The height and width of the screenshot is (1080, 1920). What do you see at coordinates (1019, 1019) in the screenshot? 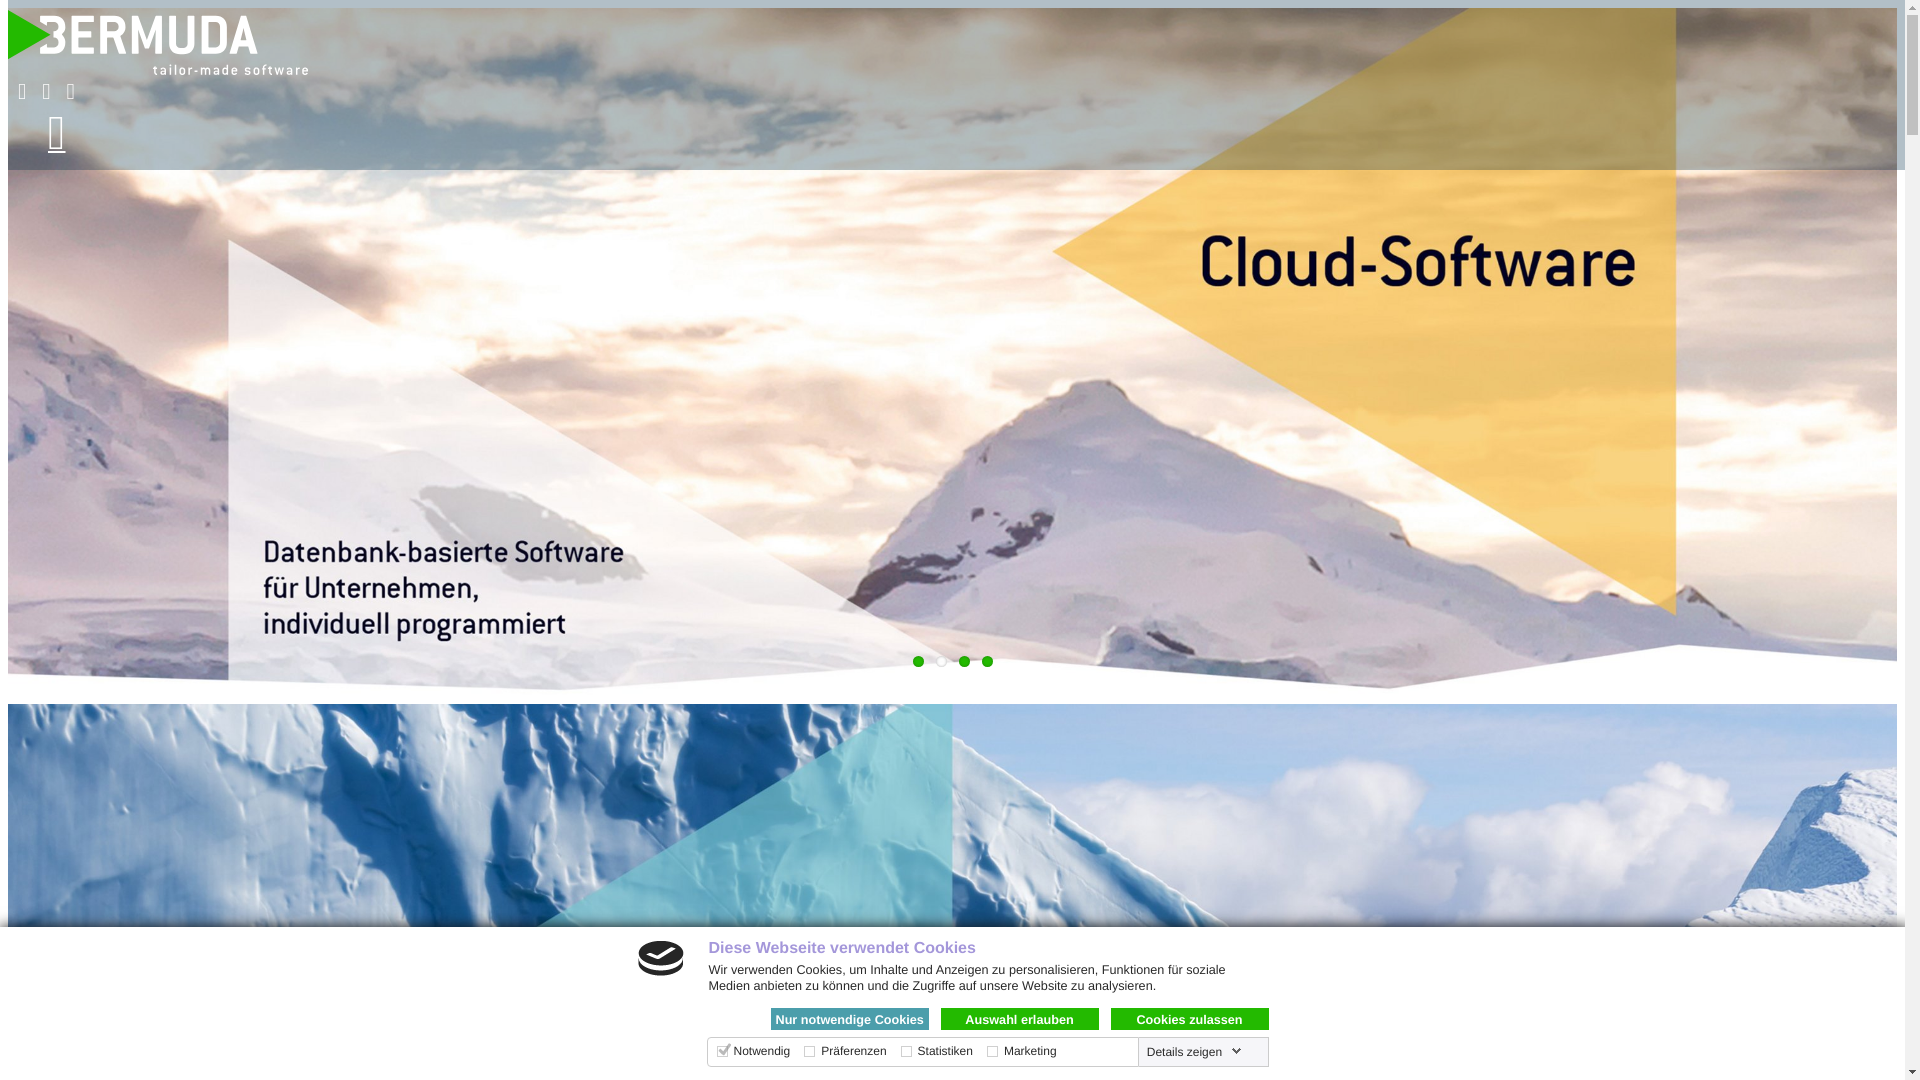
I see `Auswahl erlauben` at bounding box center [1019, 1019].